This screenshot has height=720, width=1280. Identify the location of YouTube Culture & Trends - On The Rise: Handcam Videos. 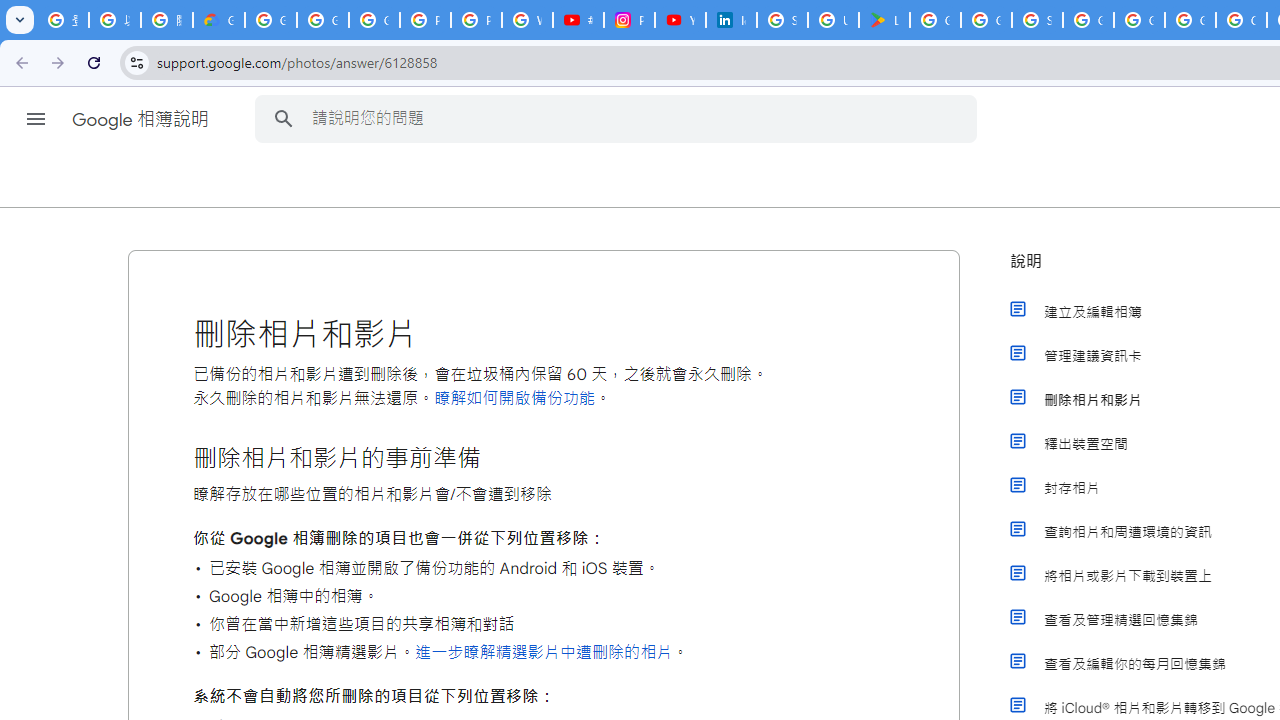
(680, 20).